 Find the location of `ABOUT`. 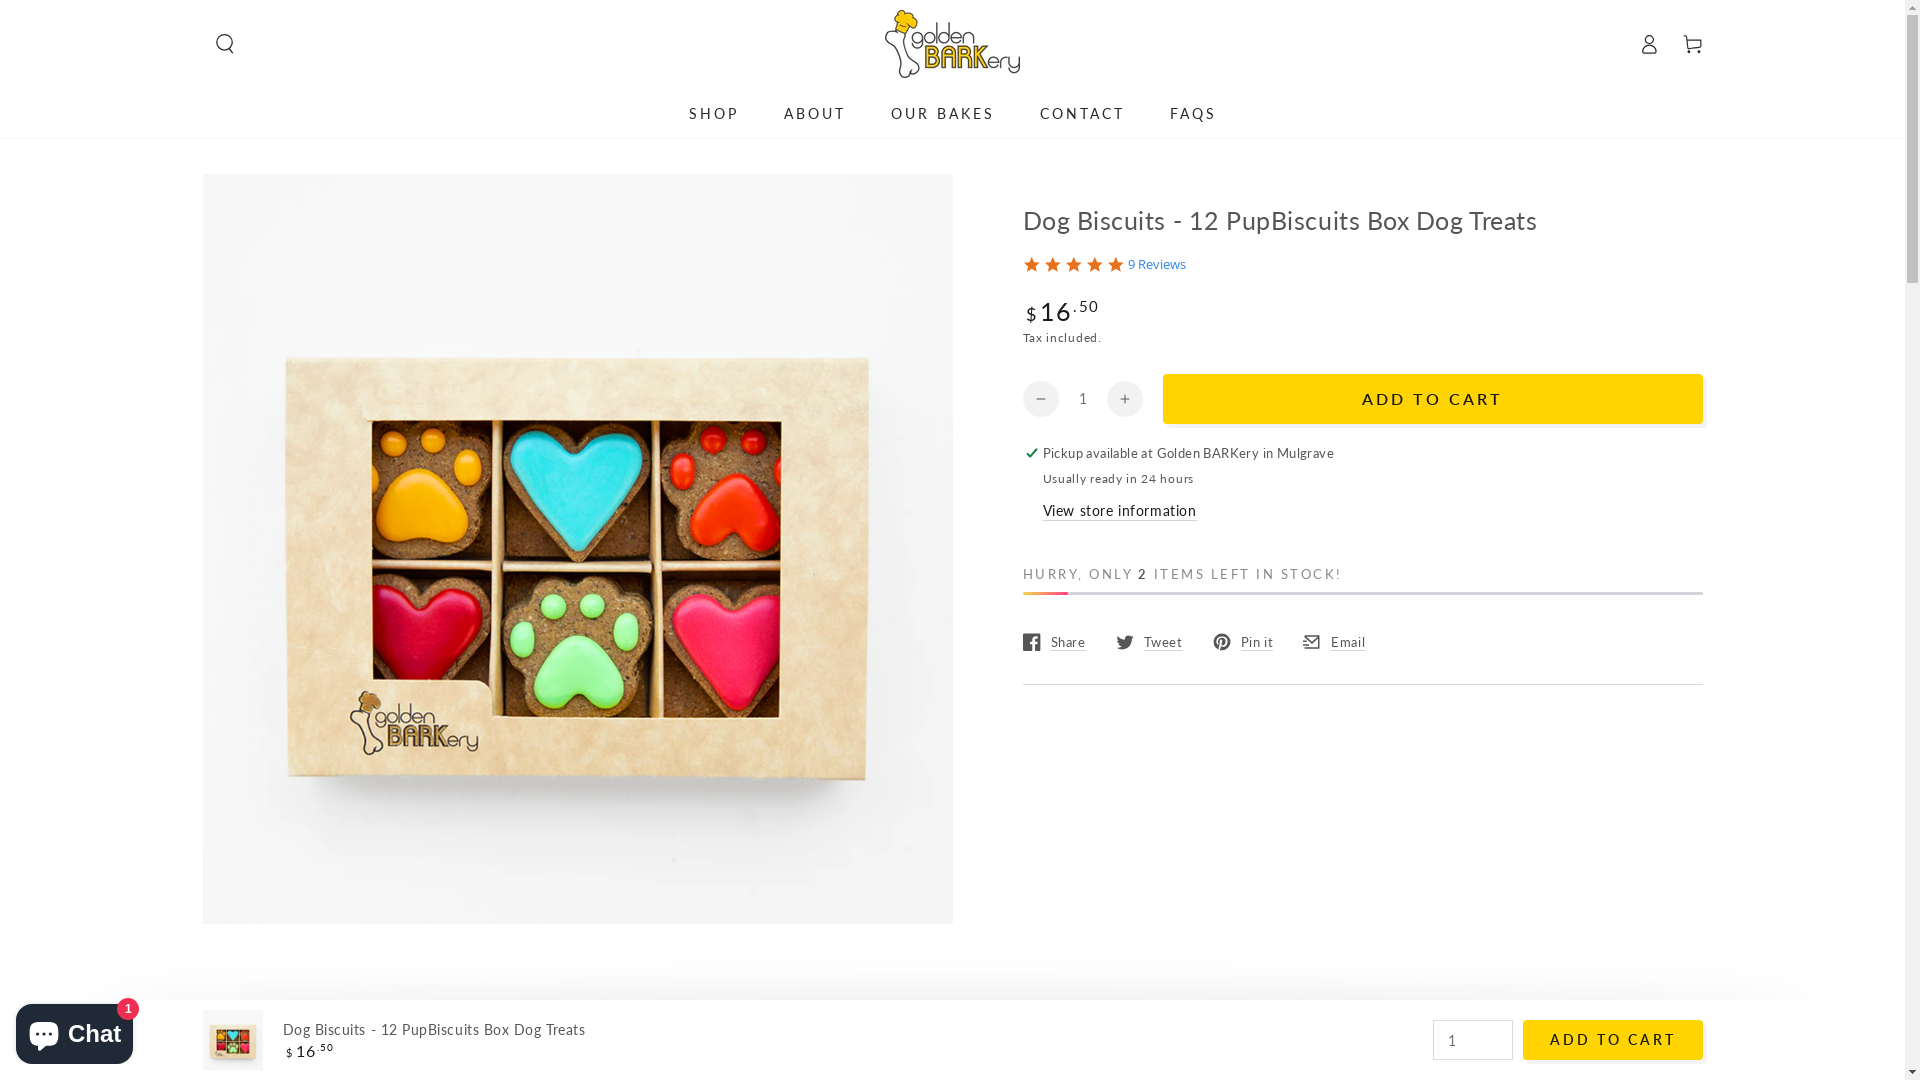

ABOUT is located at coordinates (814, 112).